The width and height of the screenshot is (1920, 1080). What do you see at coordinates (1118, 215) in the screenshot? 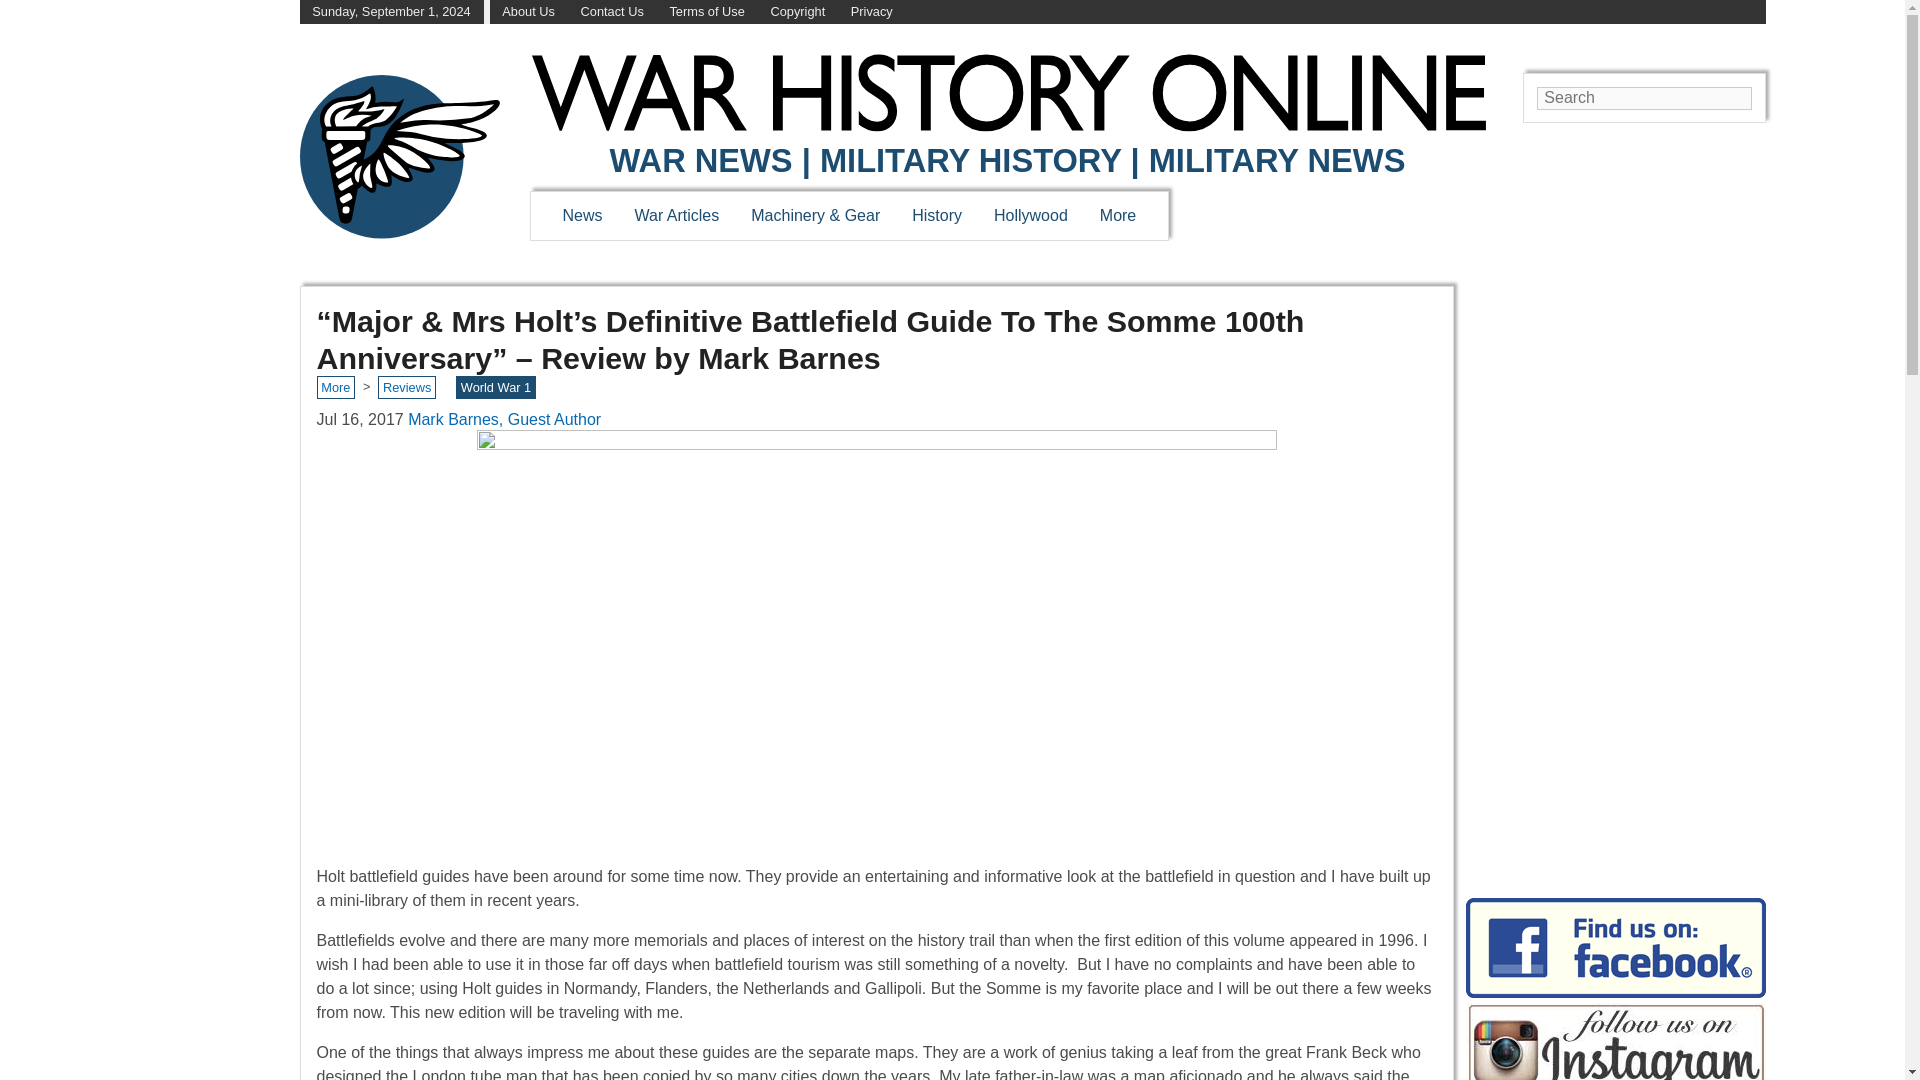
I see `More` at bounding box center [1118, 215].